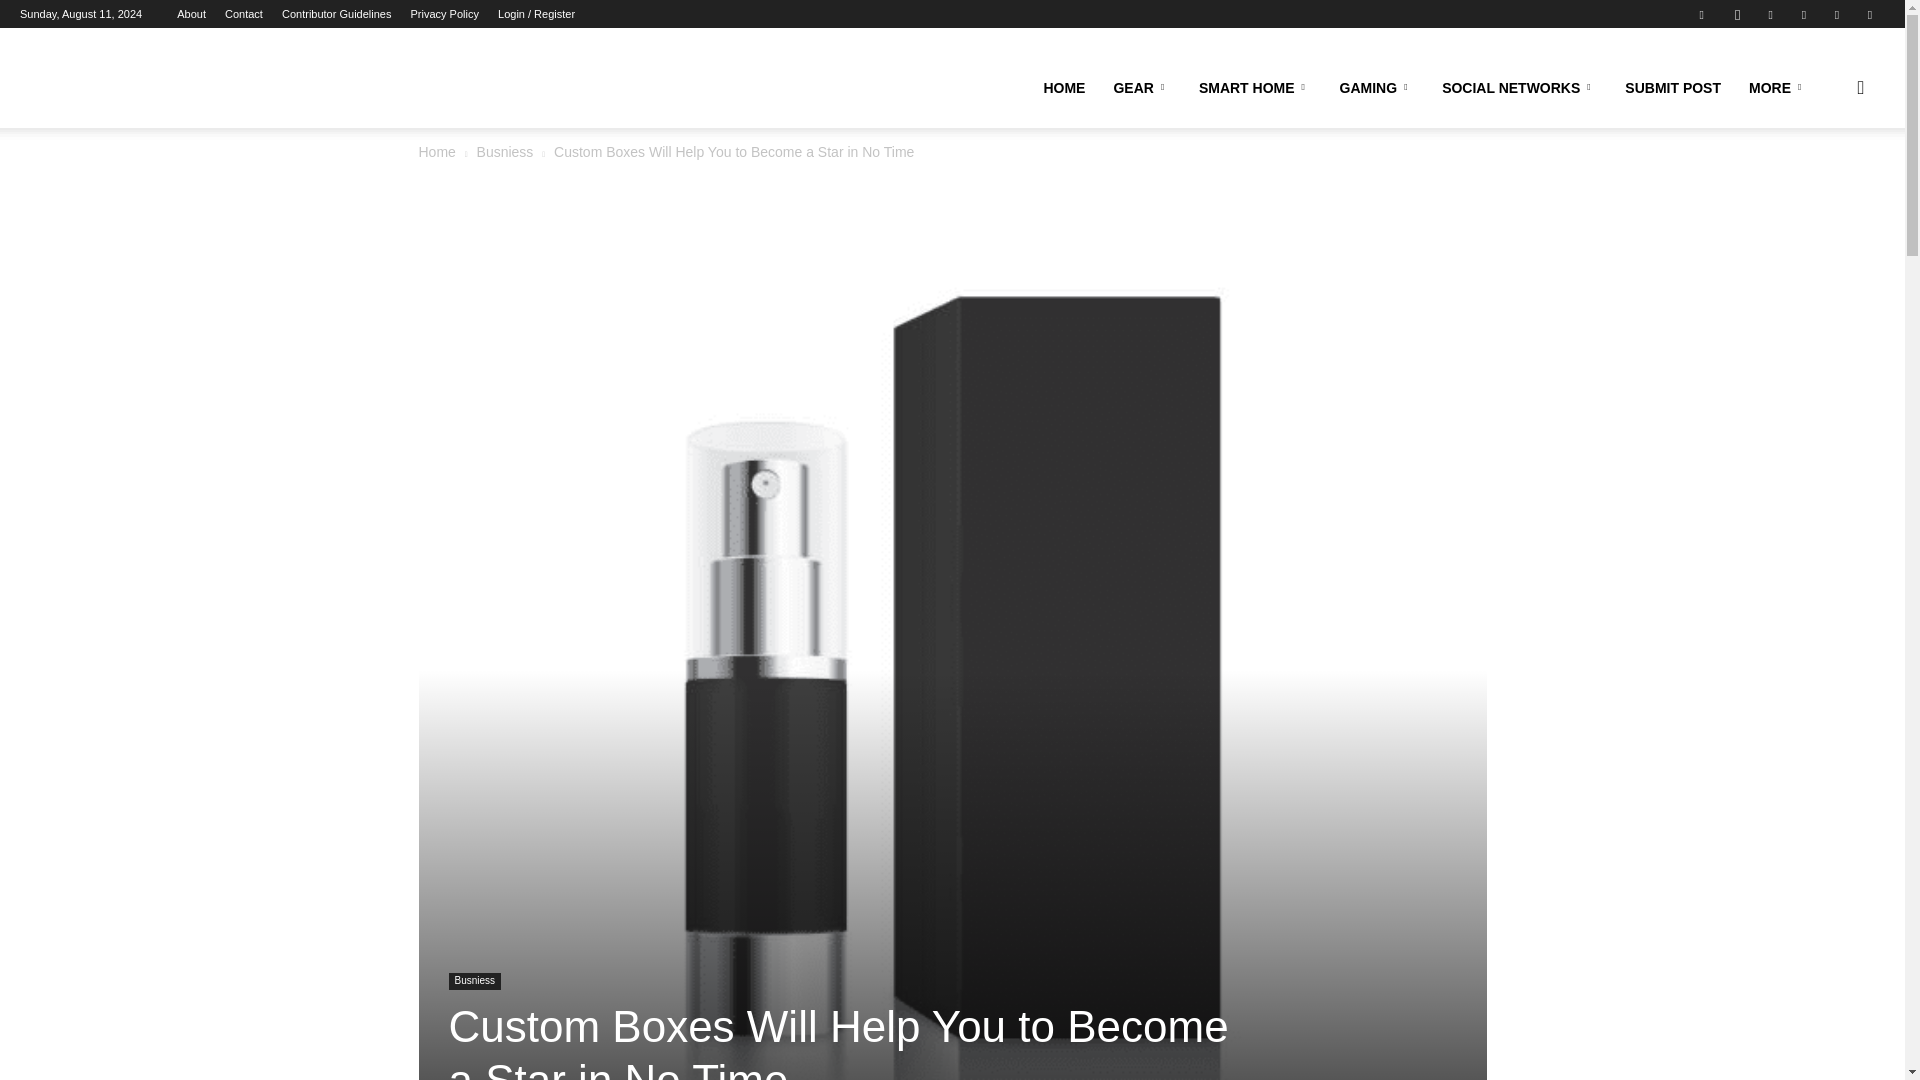 This screenshot has width=1920, height=1080. What do you see at coordinates (336, 14) in the screenshot?
I see `Contributor Guidelines` at bounding box center [336, 14].